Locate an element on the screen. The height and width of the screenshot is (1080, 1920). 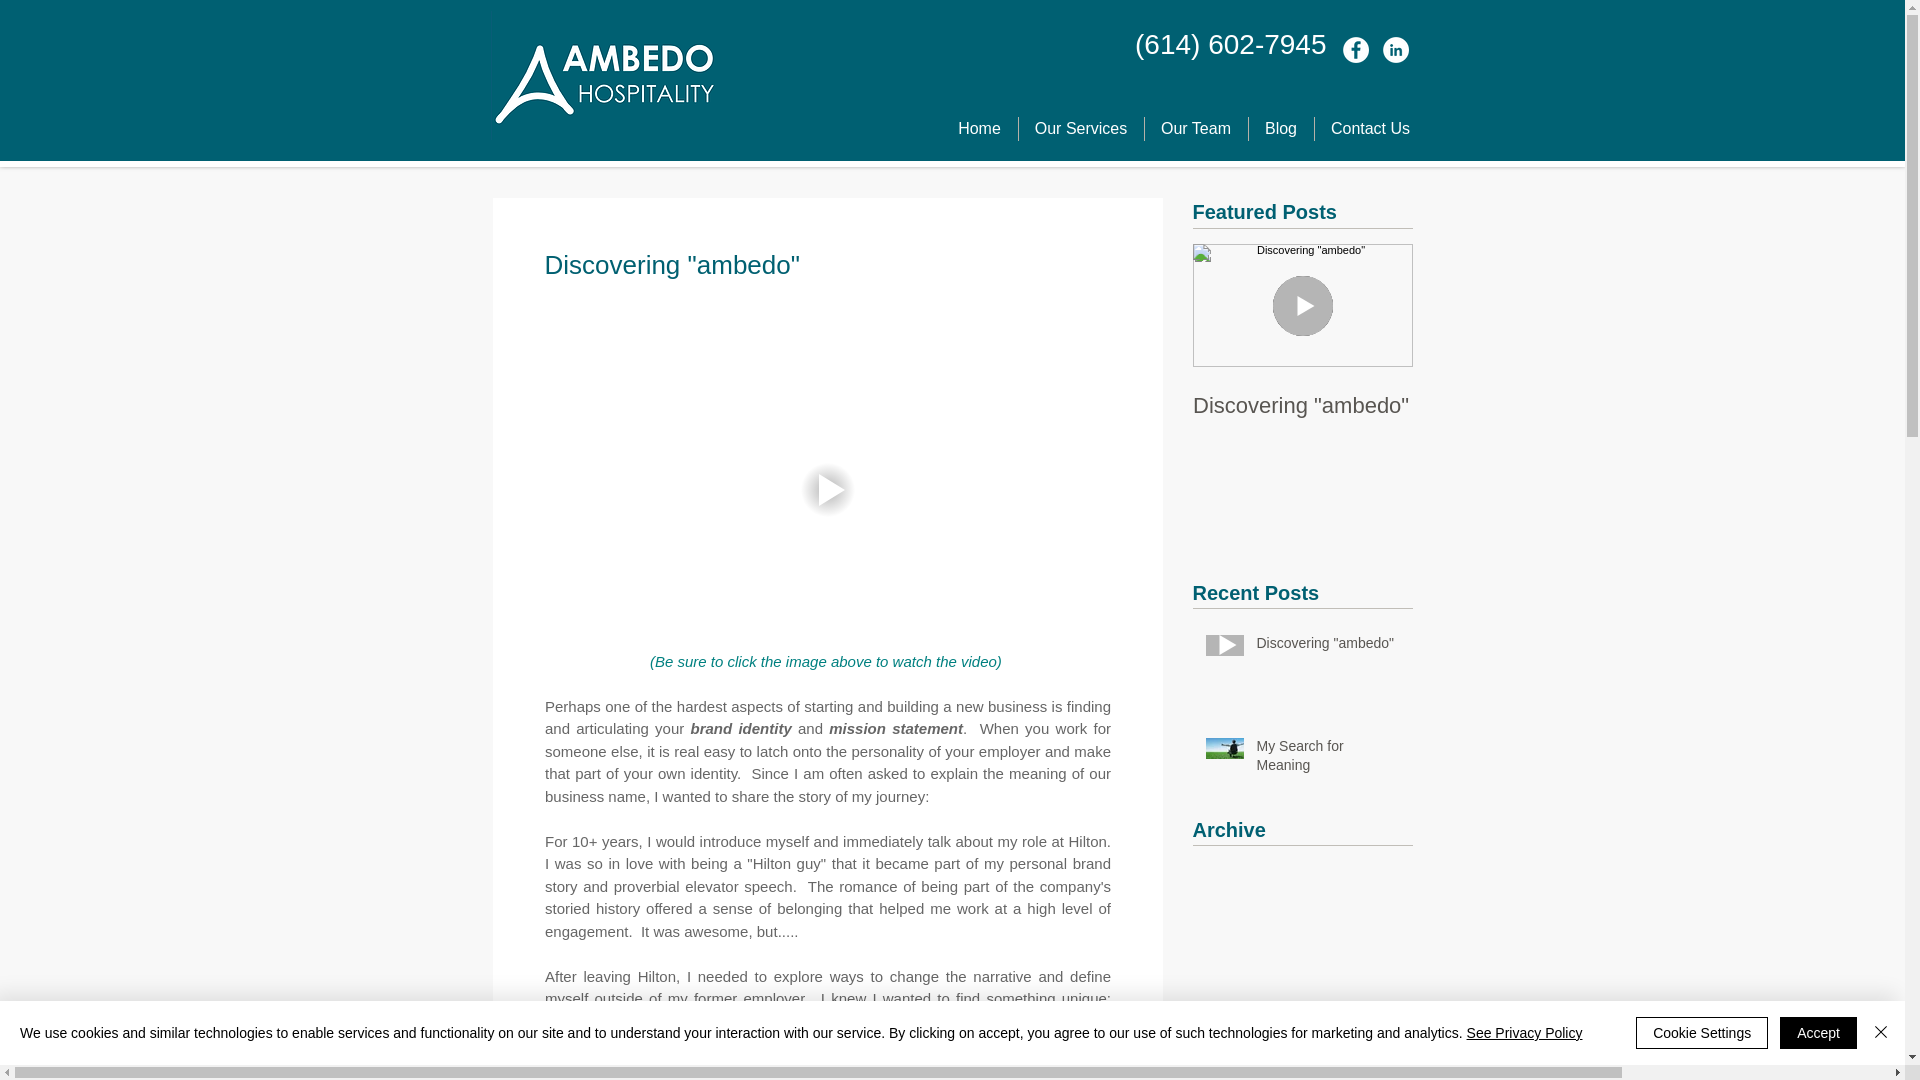
Home is located at coordinates (980, 128).